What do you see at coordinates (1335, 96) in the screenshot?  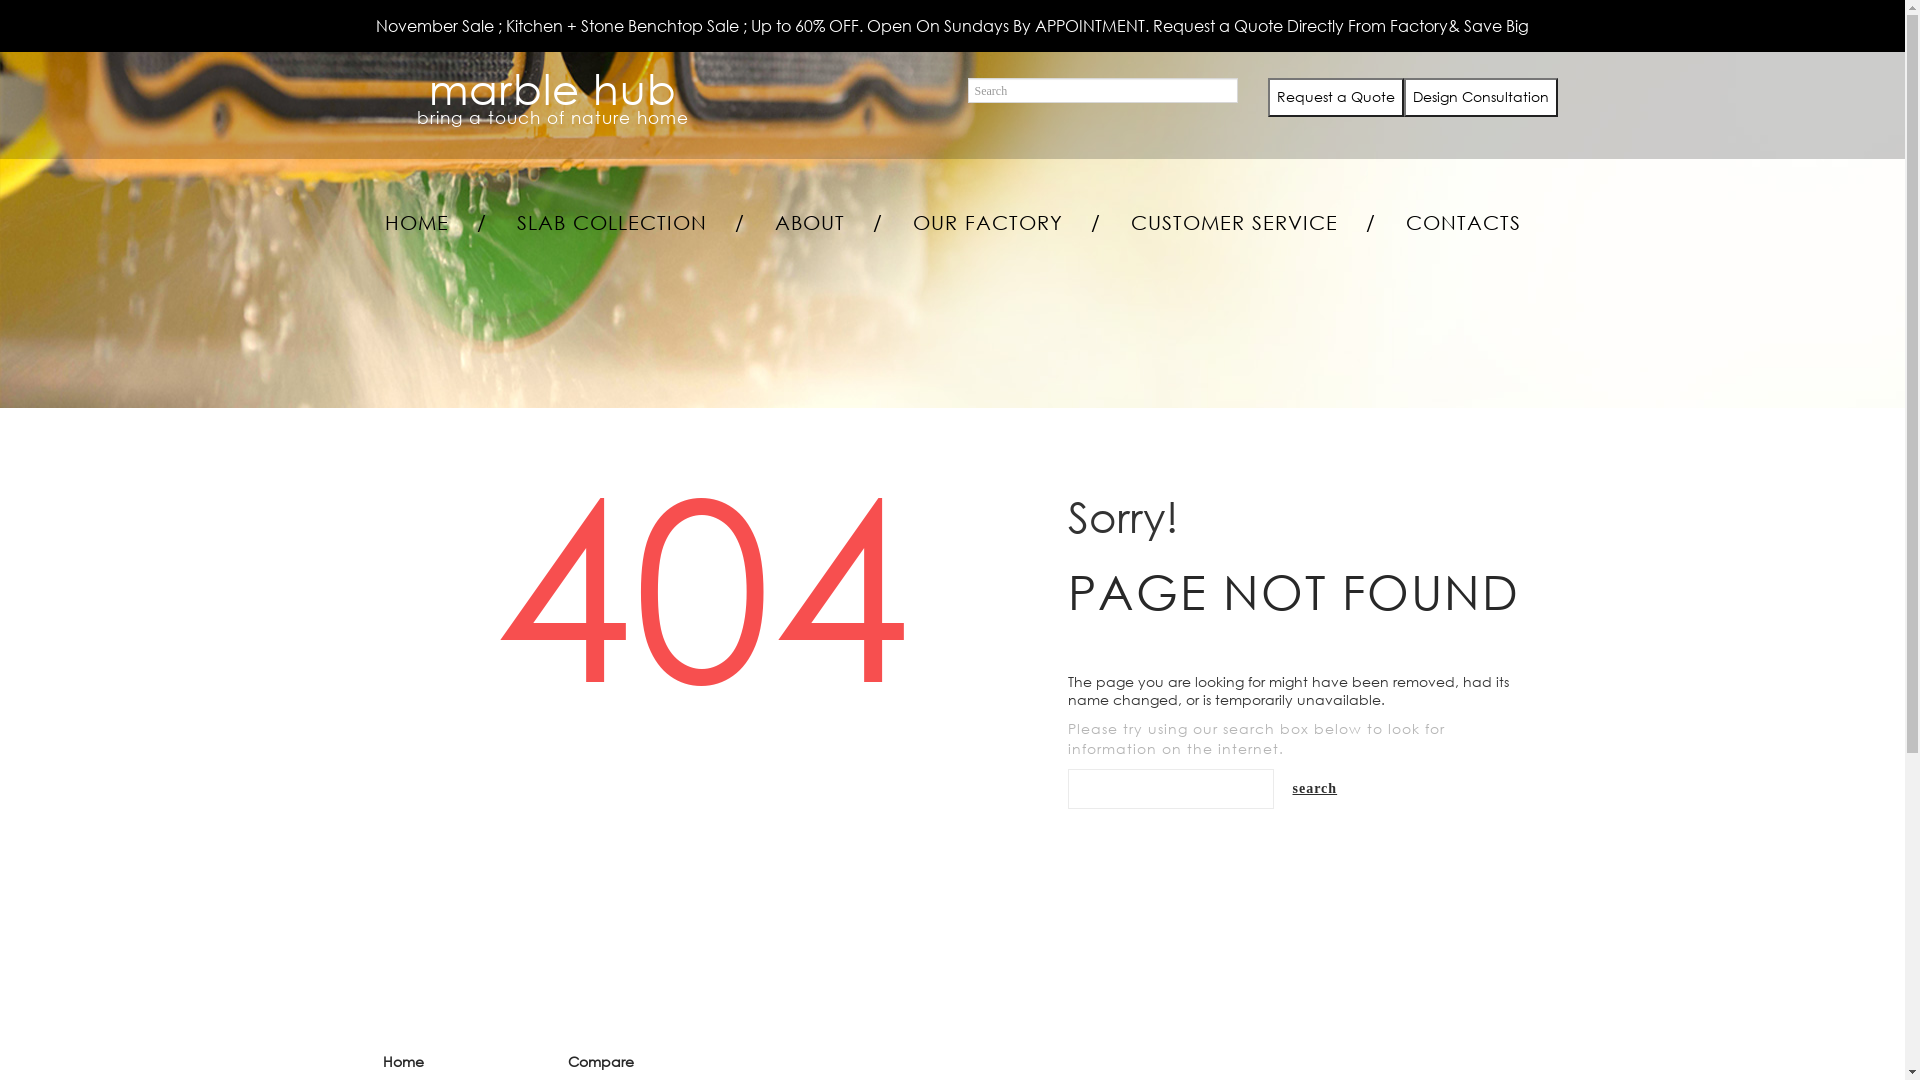 I see `Request a Quote` at bounding box center [1335, 96].